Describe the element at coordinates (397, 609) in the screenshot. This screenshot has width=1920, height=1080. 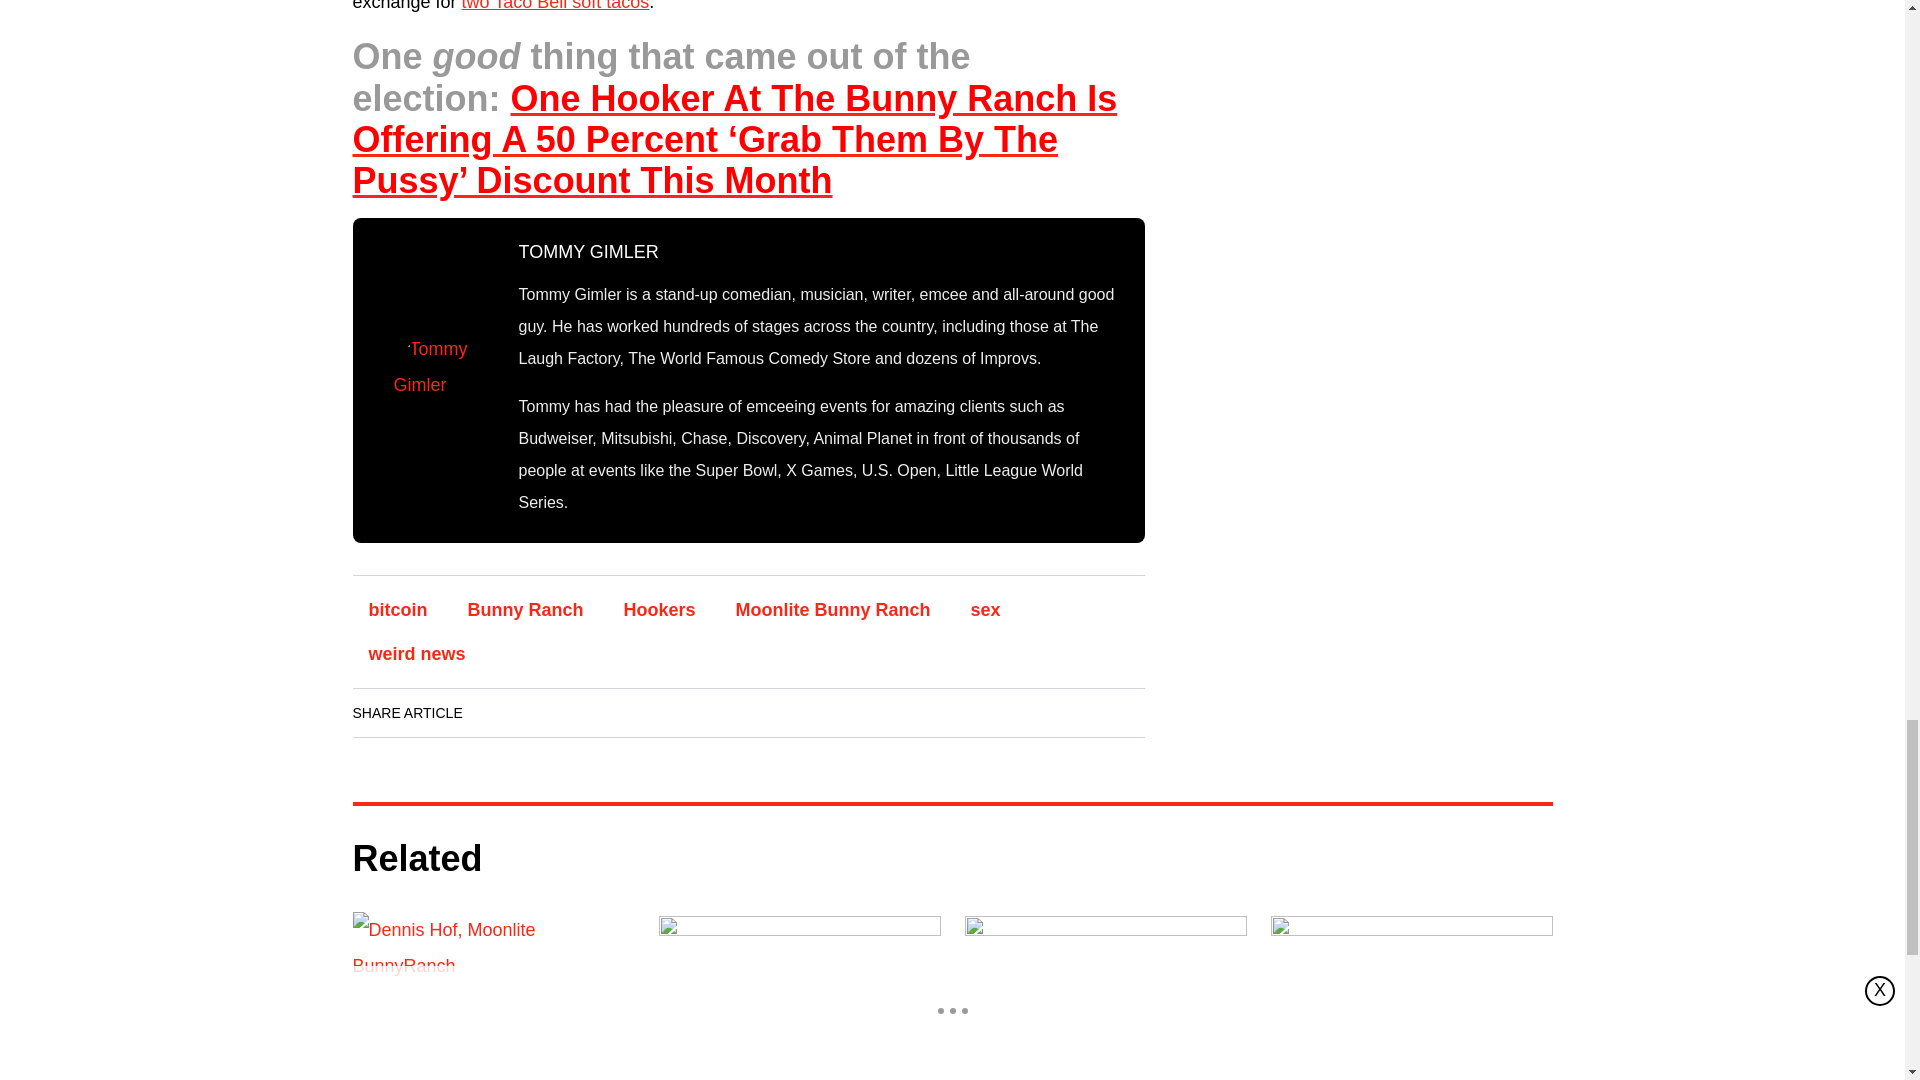
I see `bitcoin` at that location.